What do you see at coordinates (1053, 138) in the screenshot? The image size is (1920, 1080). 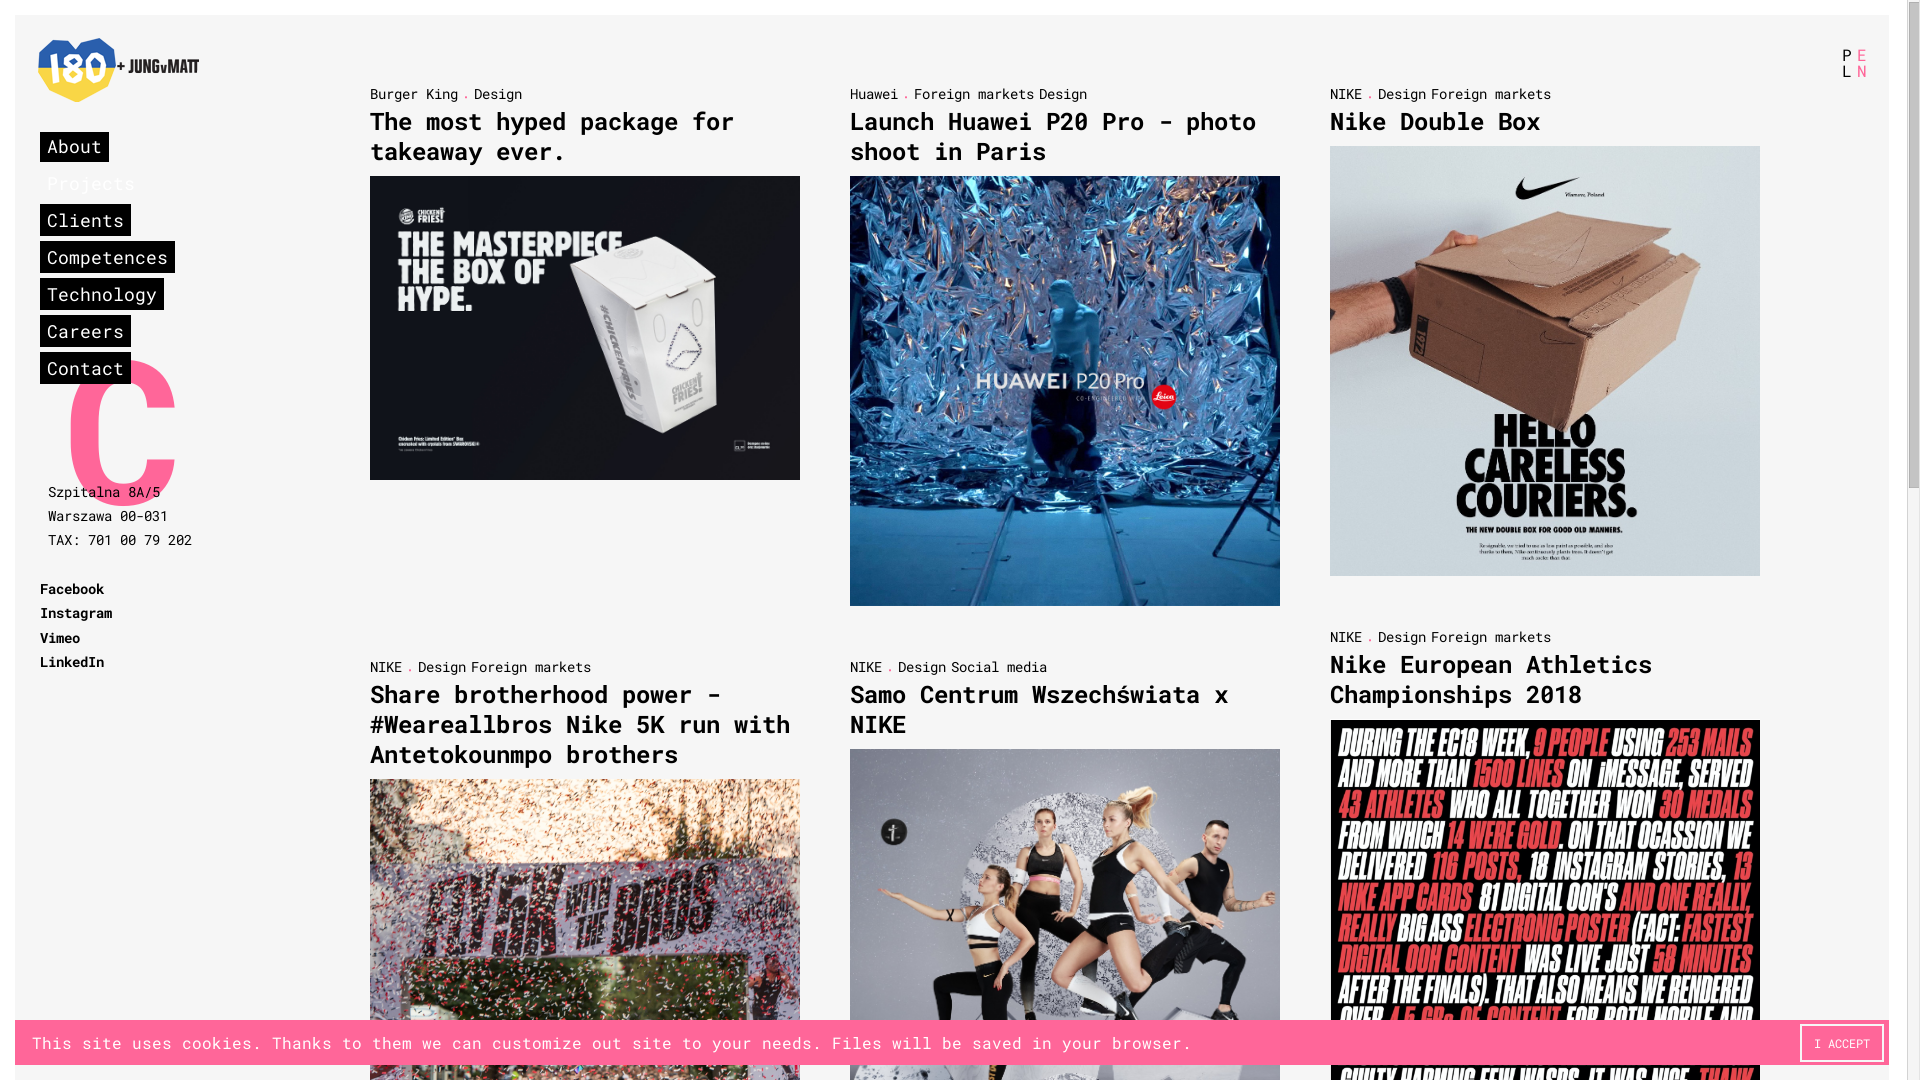 I see `Launch Huawei P20 Pro - photo shoot in Paris` at bounding box center [1053, 138].